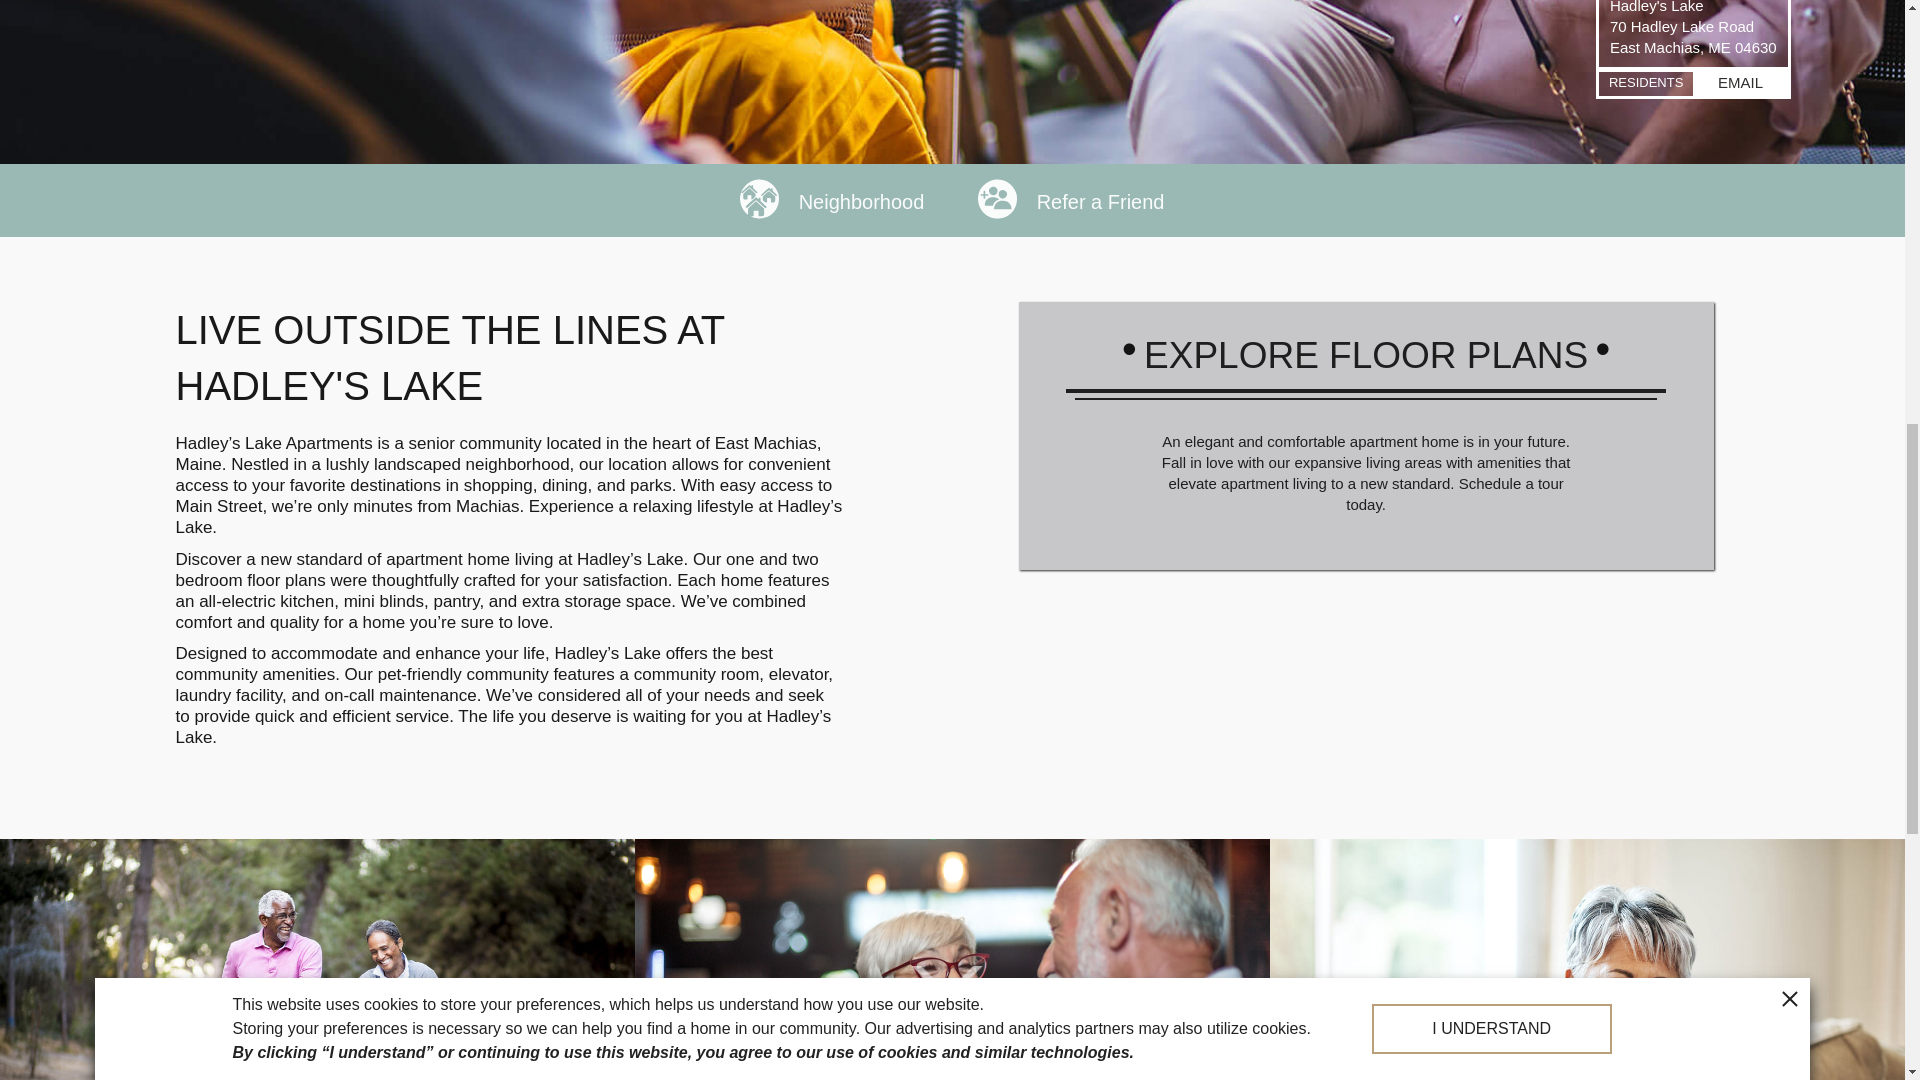  What do you see at coordinates (1070, 200) in the screenshot?
I see `Refer a Friend` at bounding box center [1070, 200].